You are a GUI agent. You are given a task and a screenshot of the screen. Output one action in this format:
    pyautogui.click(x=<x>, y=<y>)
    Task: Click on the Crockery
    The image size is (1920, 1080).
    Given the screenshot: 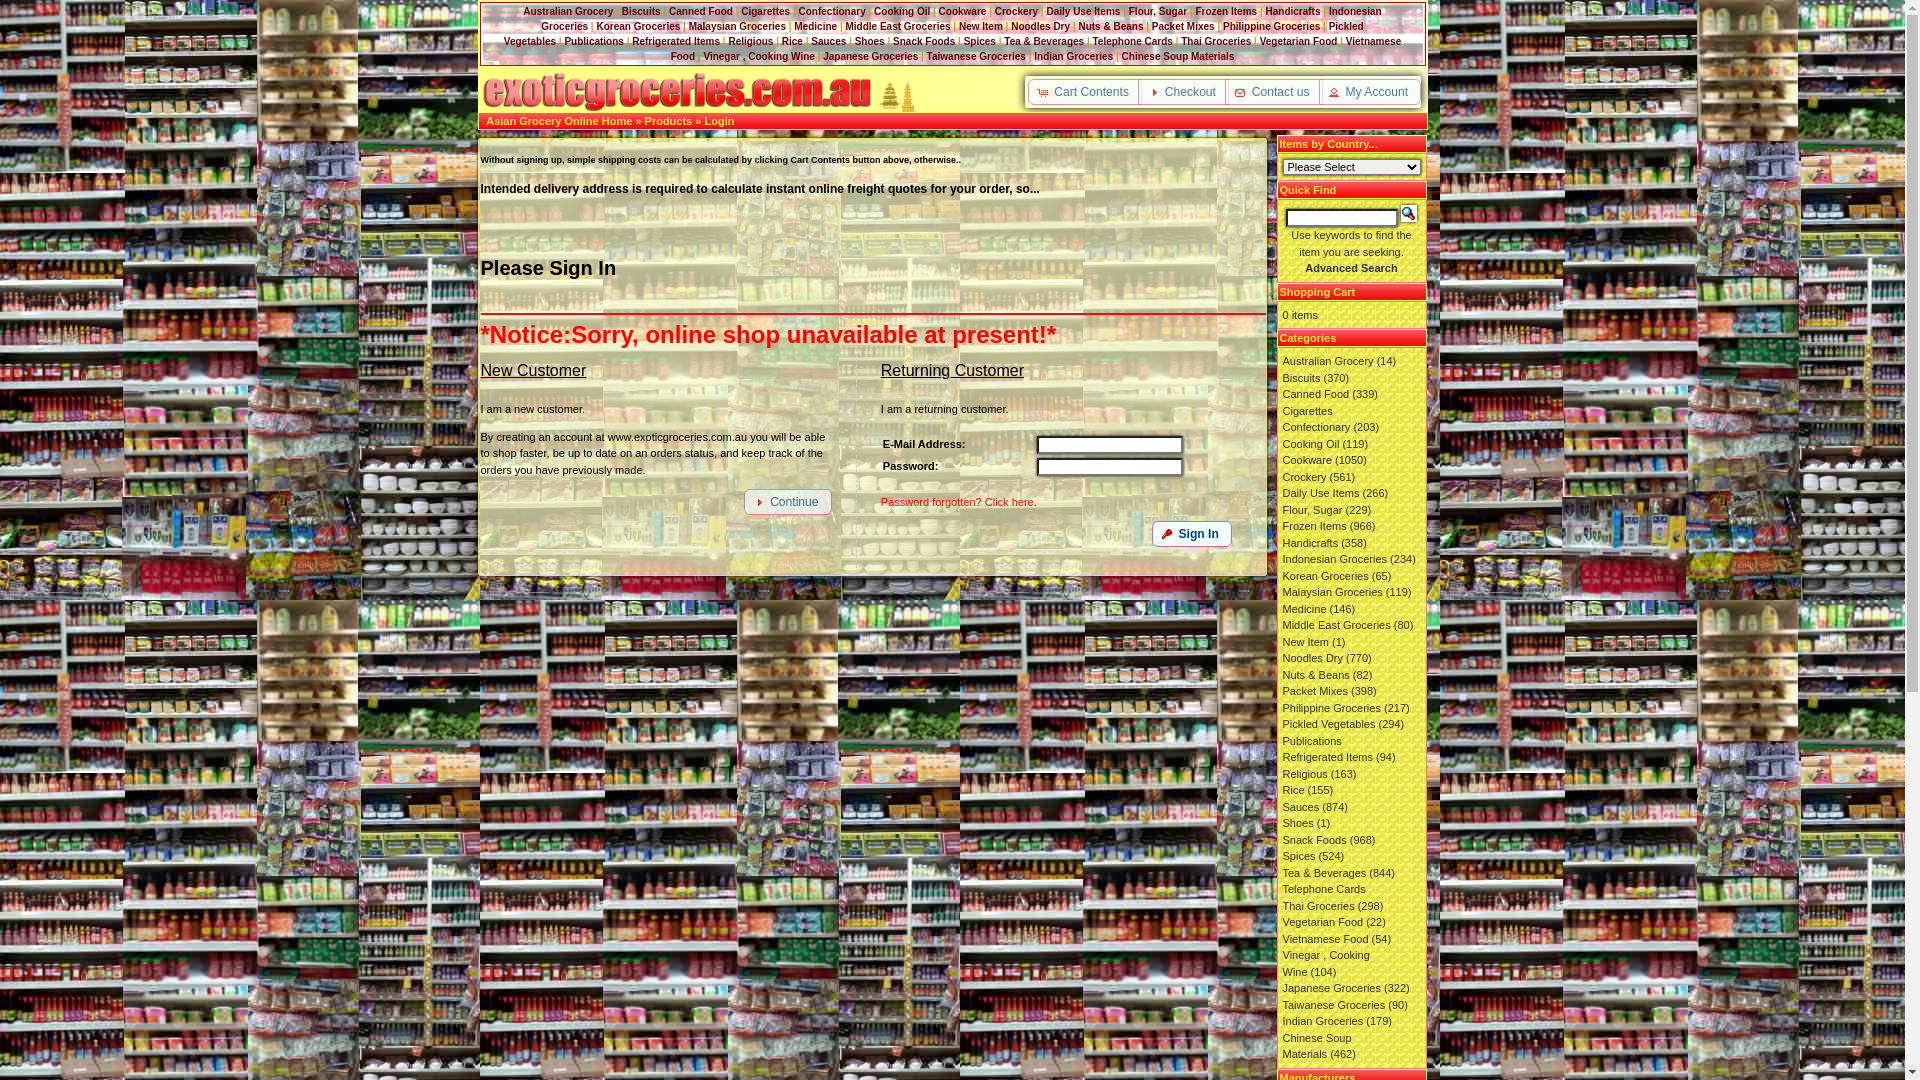 What is the action you would take?
    pyautogui.click(x=1016, y=12)
    